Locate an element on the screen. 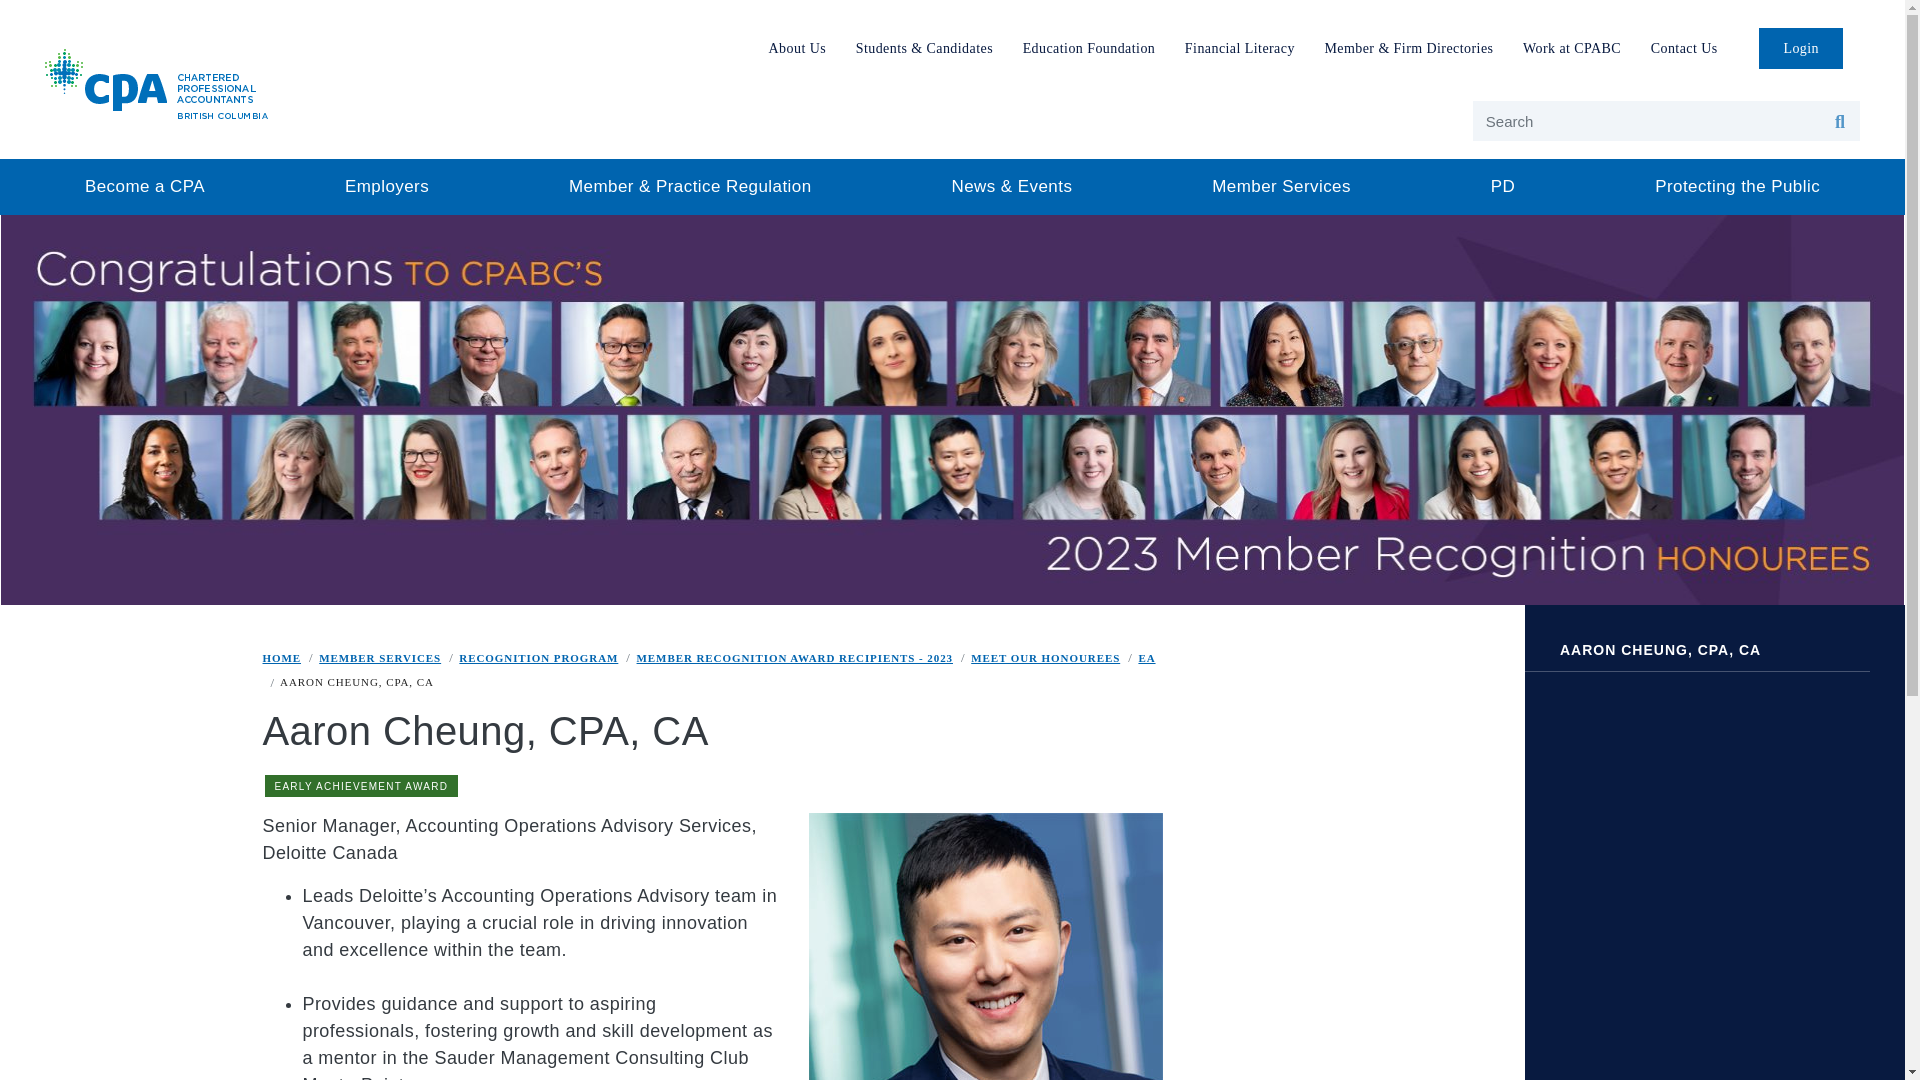 The width and height of the screenshot is (1920, 1080). Become a CPA is located at coordinates (144, 186).